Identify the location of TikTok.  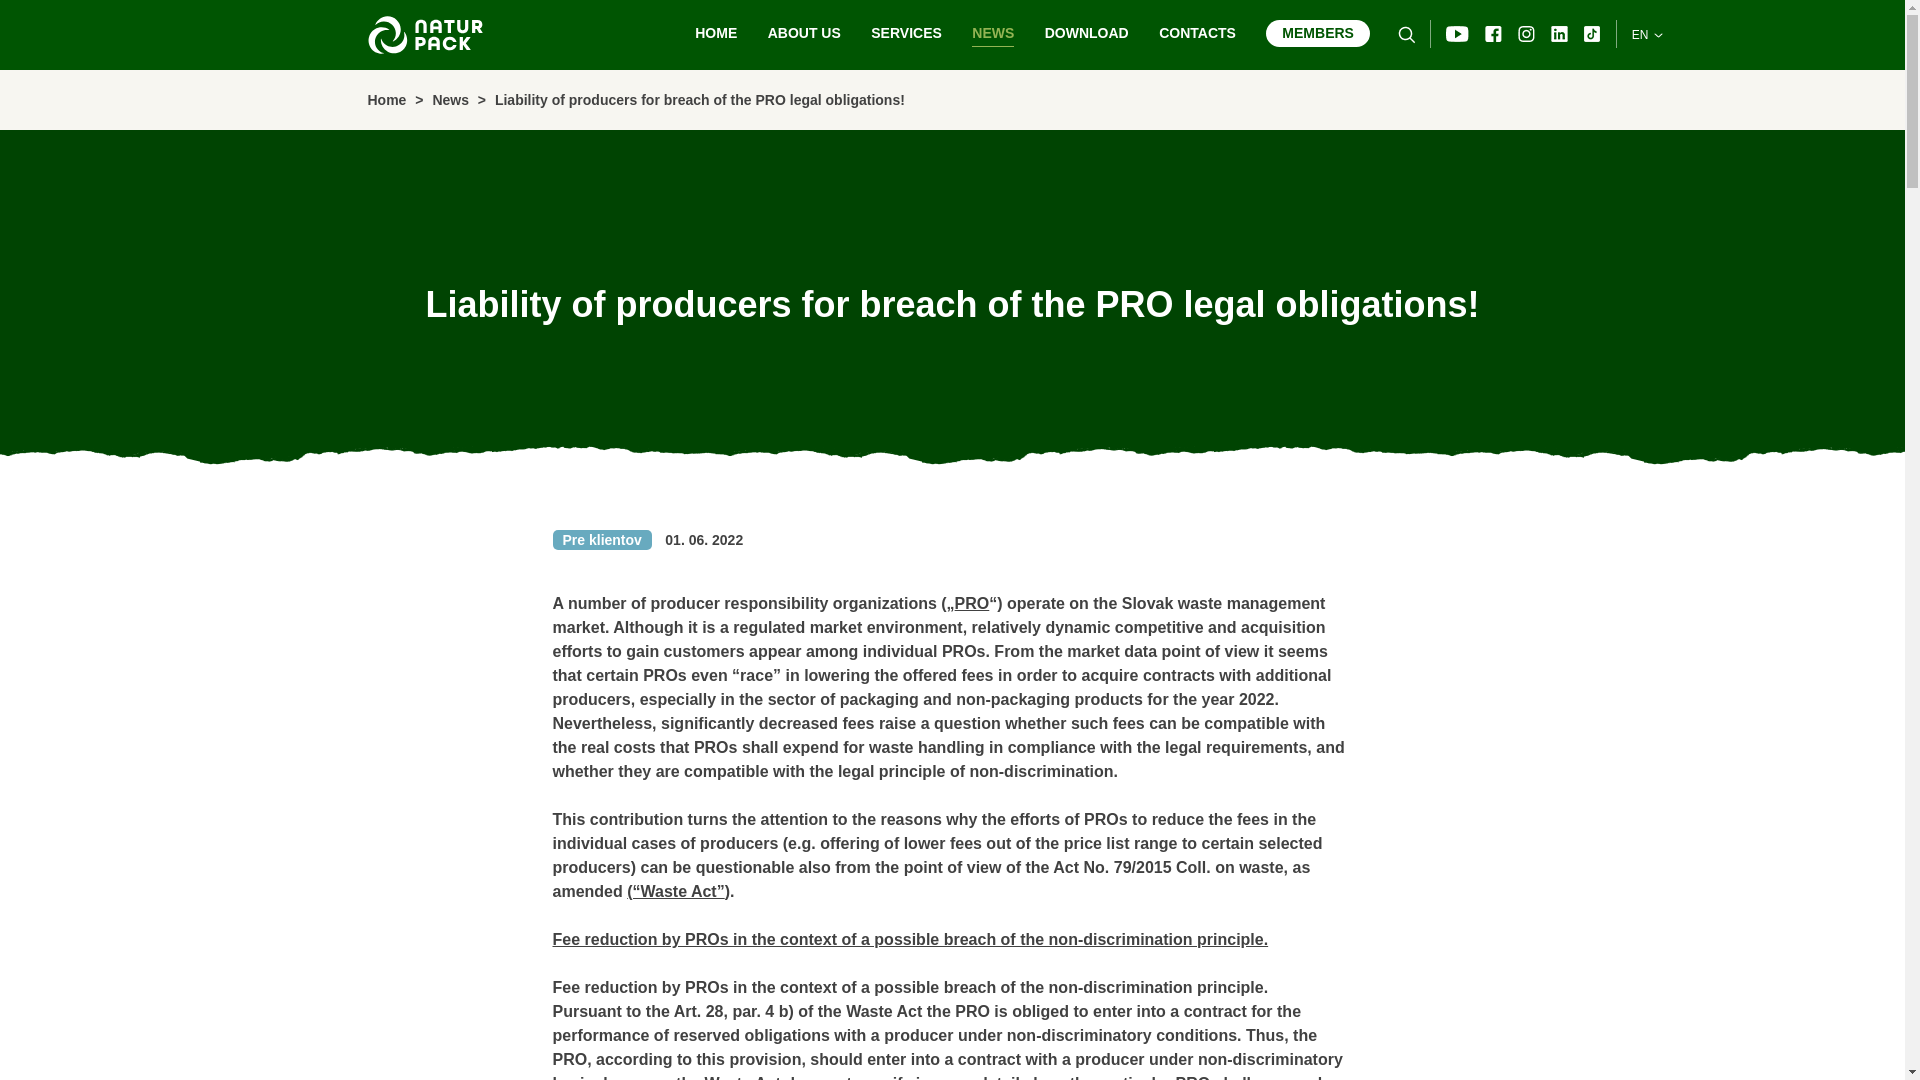
(1592, 34).